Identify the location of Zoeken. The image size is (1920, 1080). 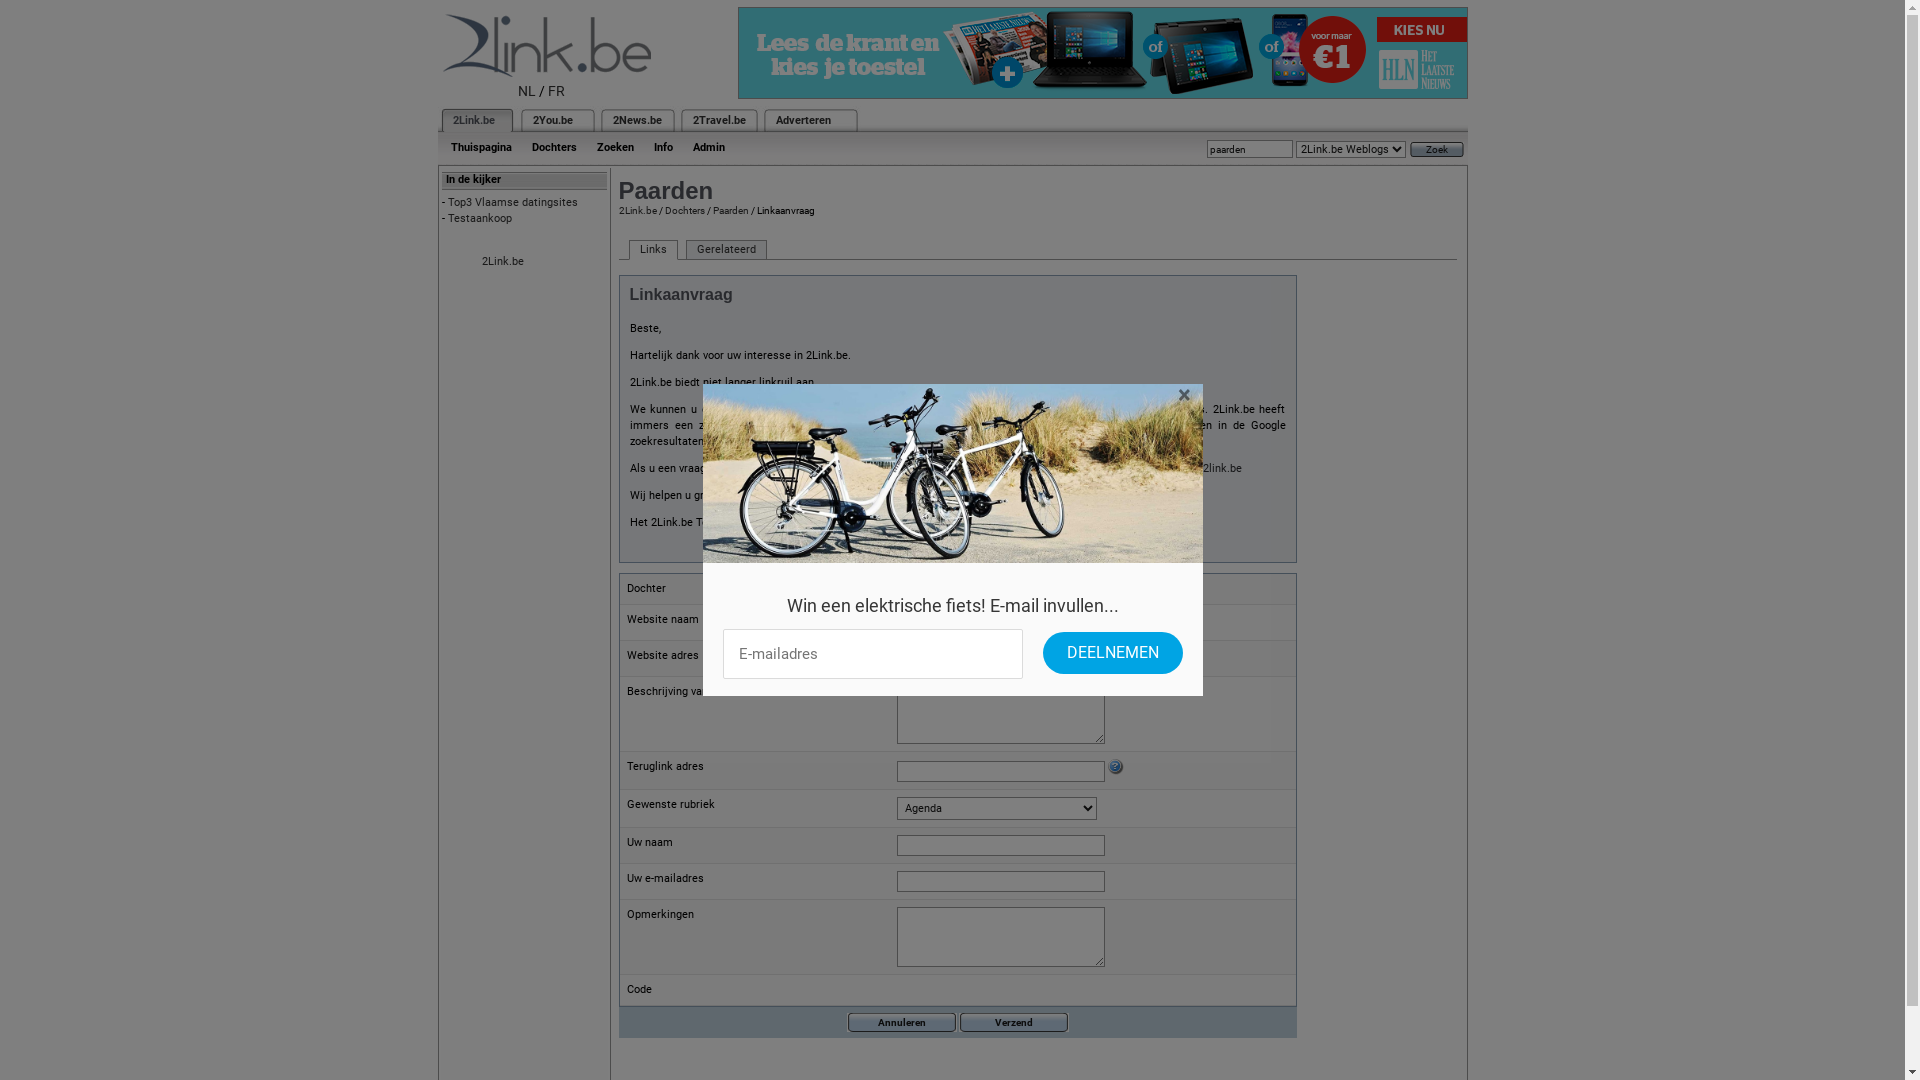
(614, 148).